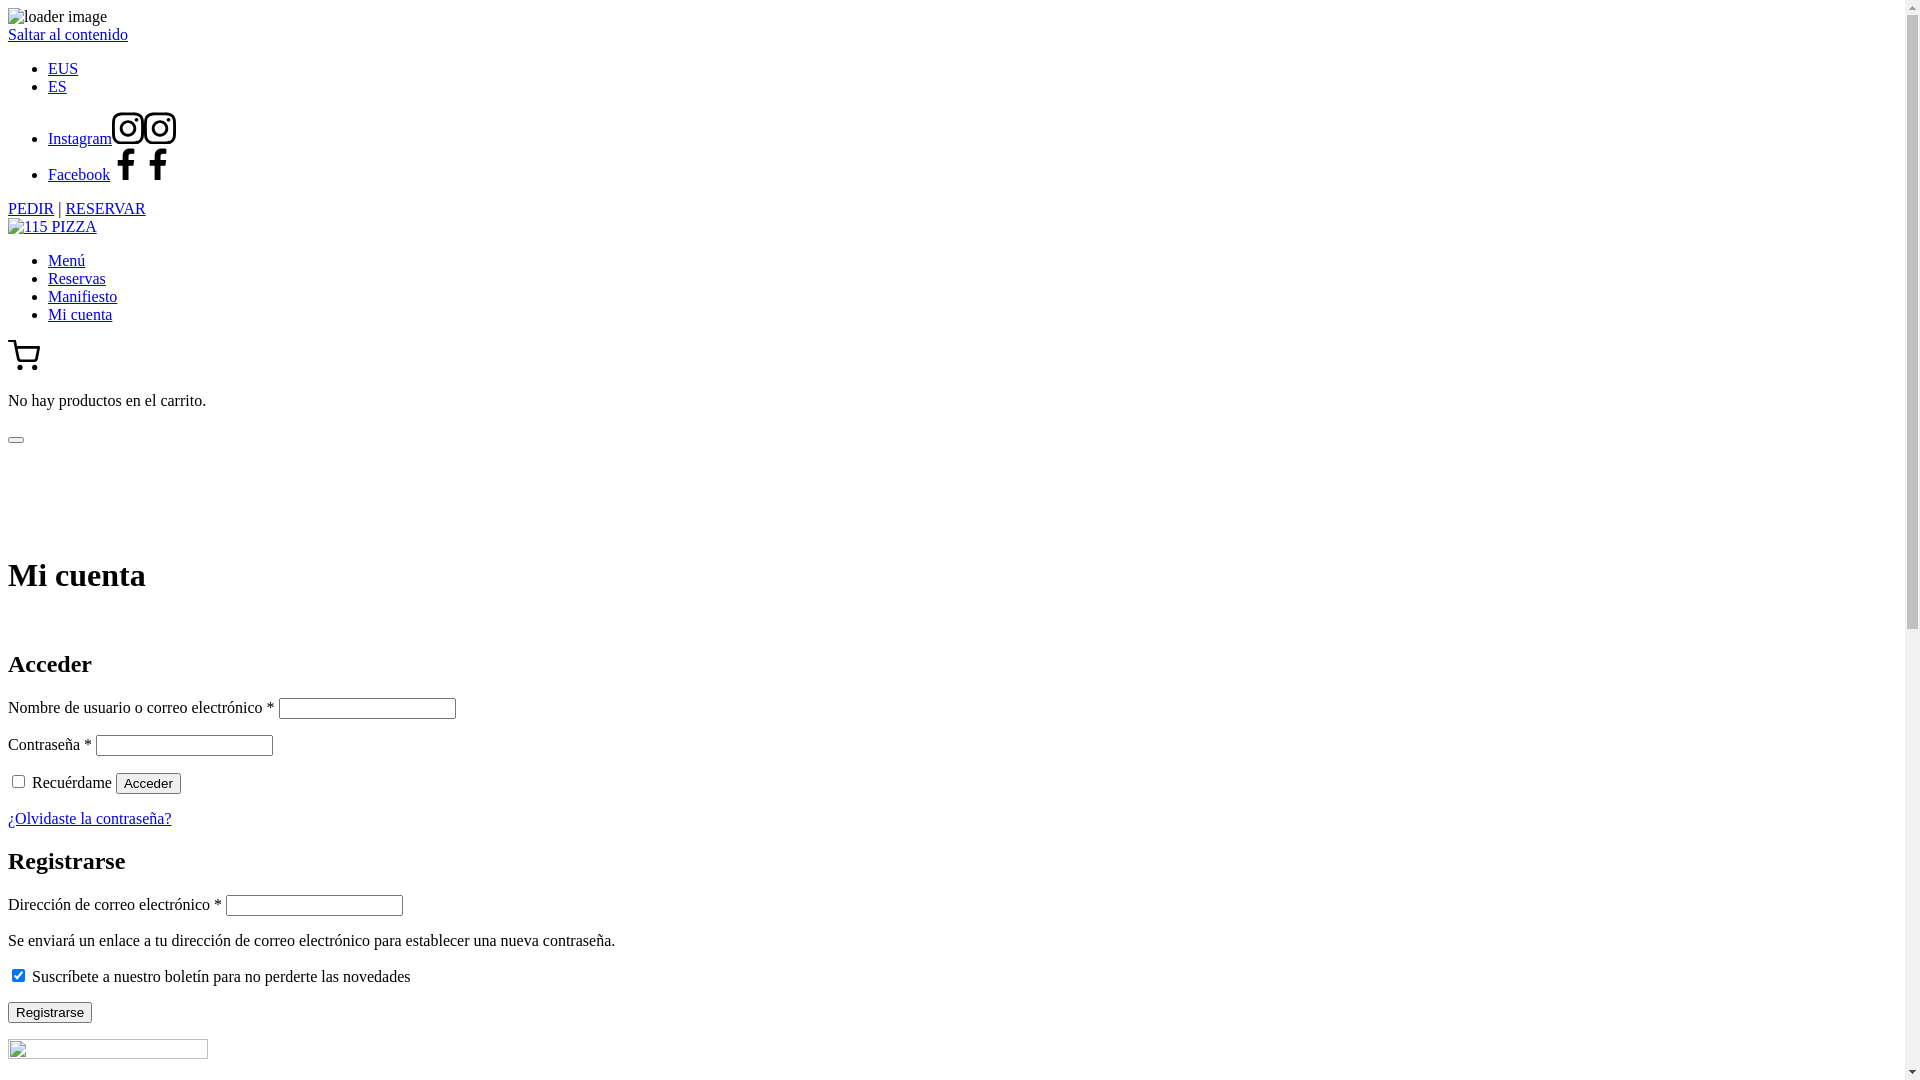  I want to click on EUS, so click(63, 68).